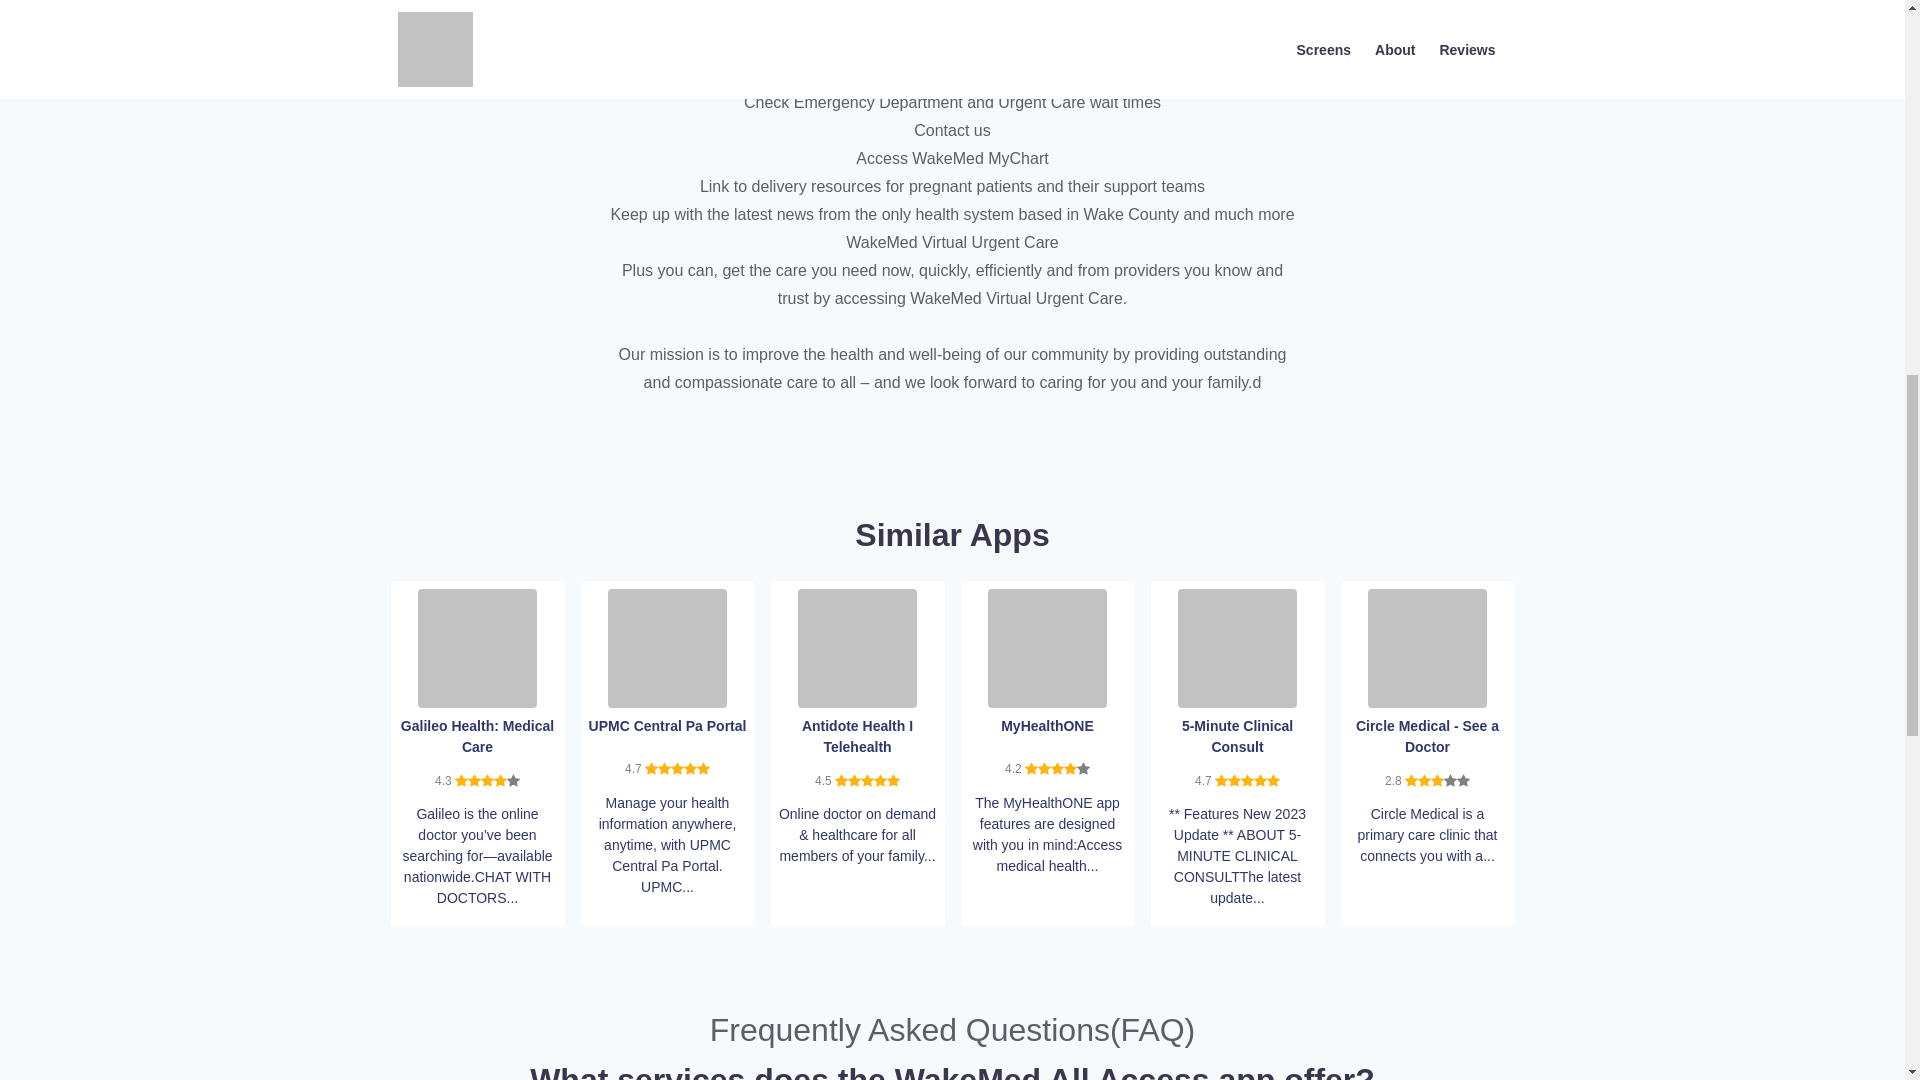 The width and height of the screenshot is (1920, 1080). I want to click on UPMC Central Pa Portal, so click(668, 646).